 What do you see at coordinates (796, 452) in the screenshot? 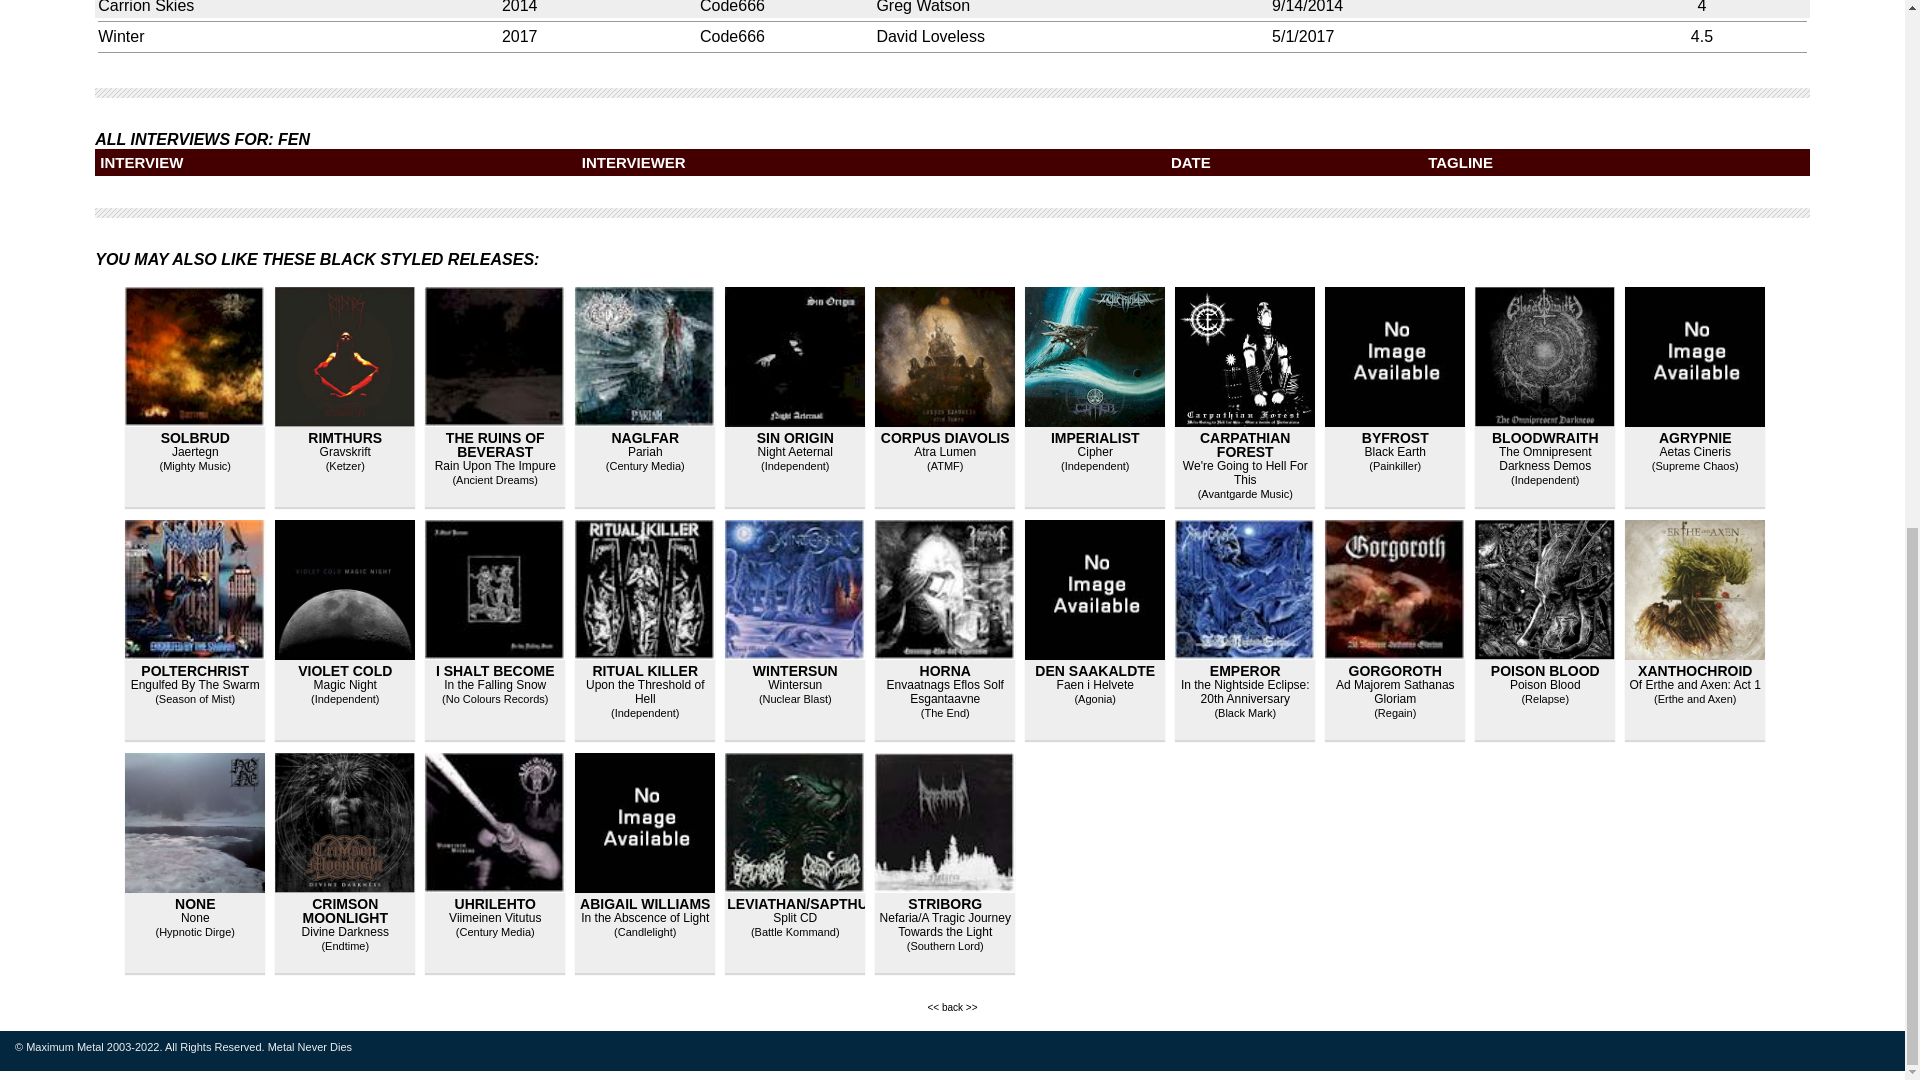
I see `Night Aeternal` at bounding box center [796, 452].